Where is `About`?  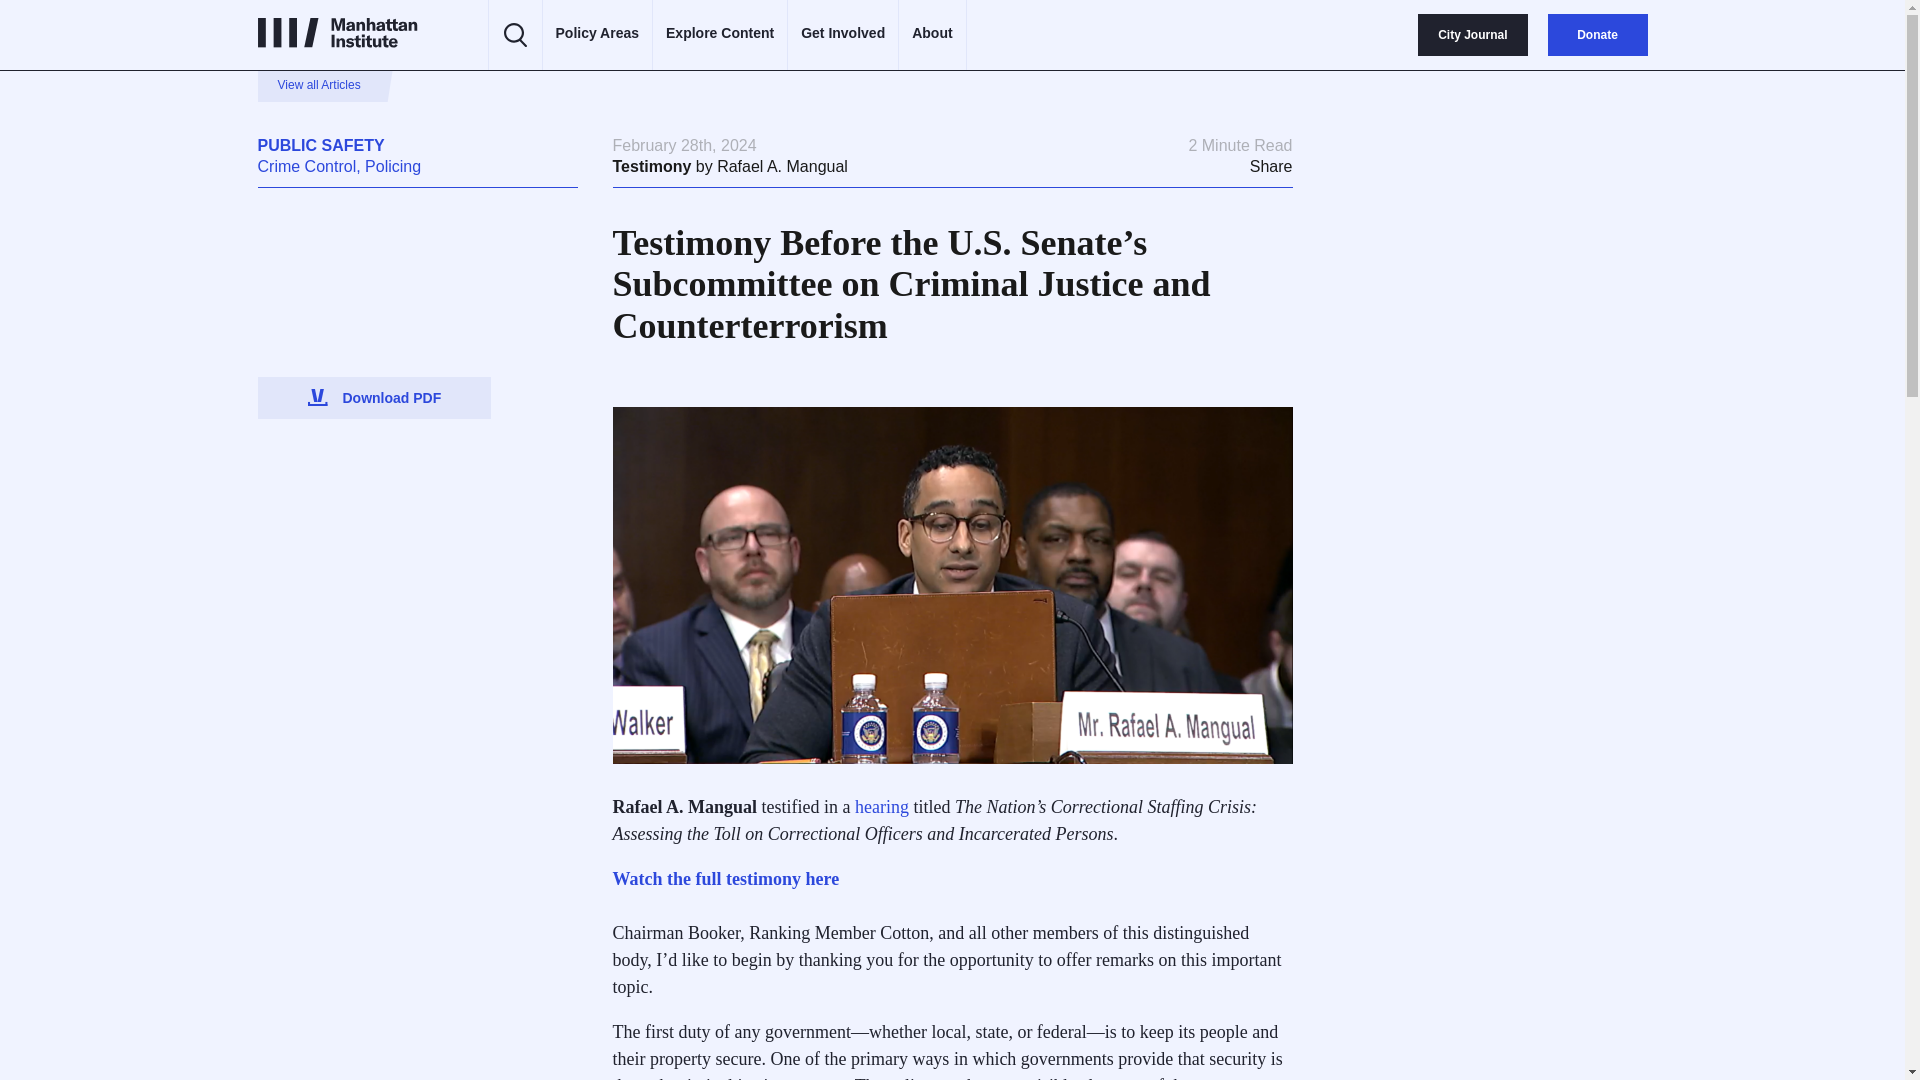 About is located at coordinates (932, 34).